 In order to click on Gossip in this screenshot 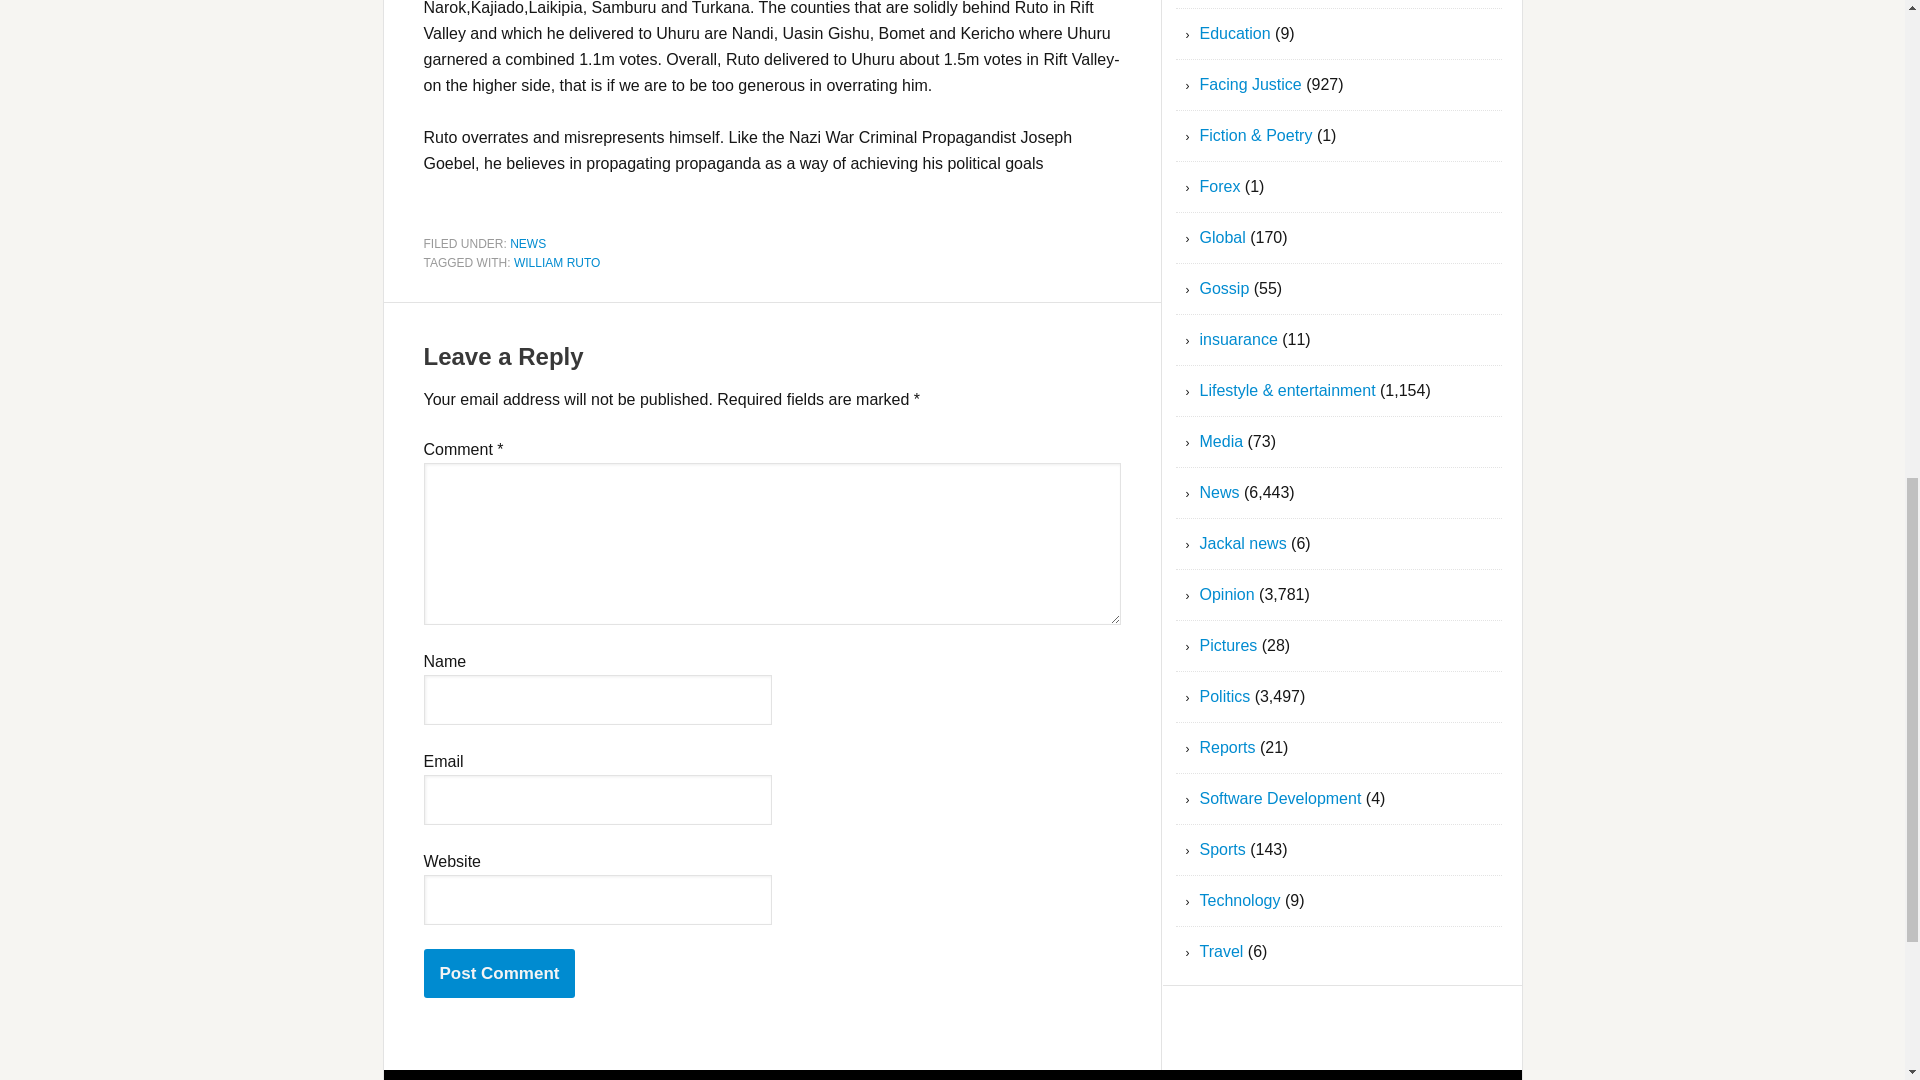, I will do `click(1224, 288)`.